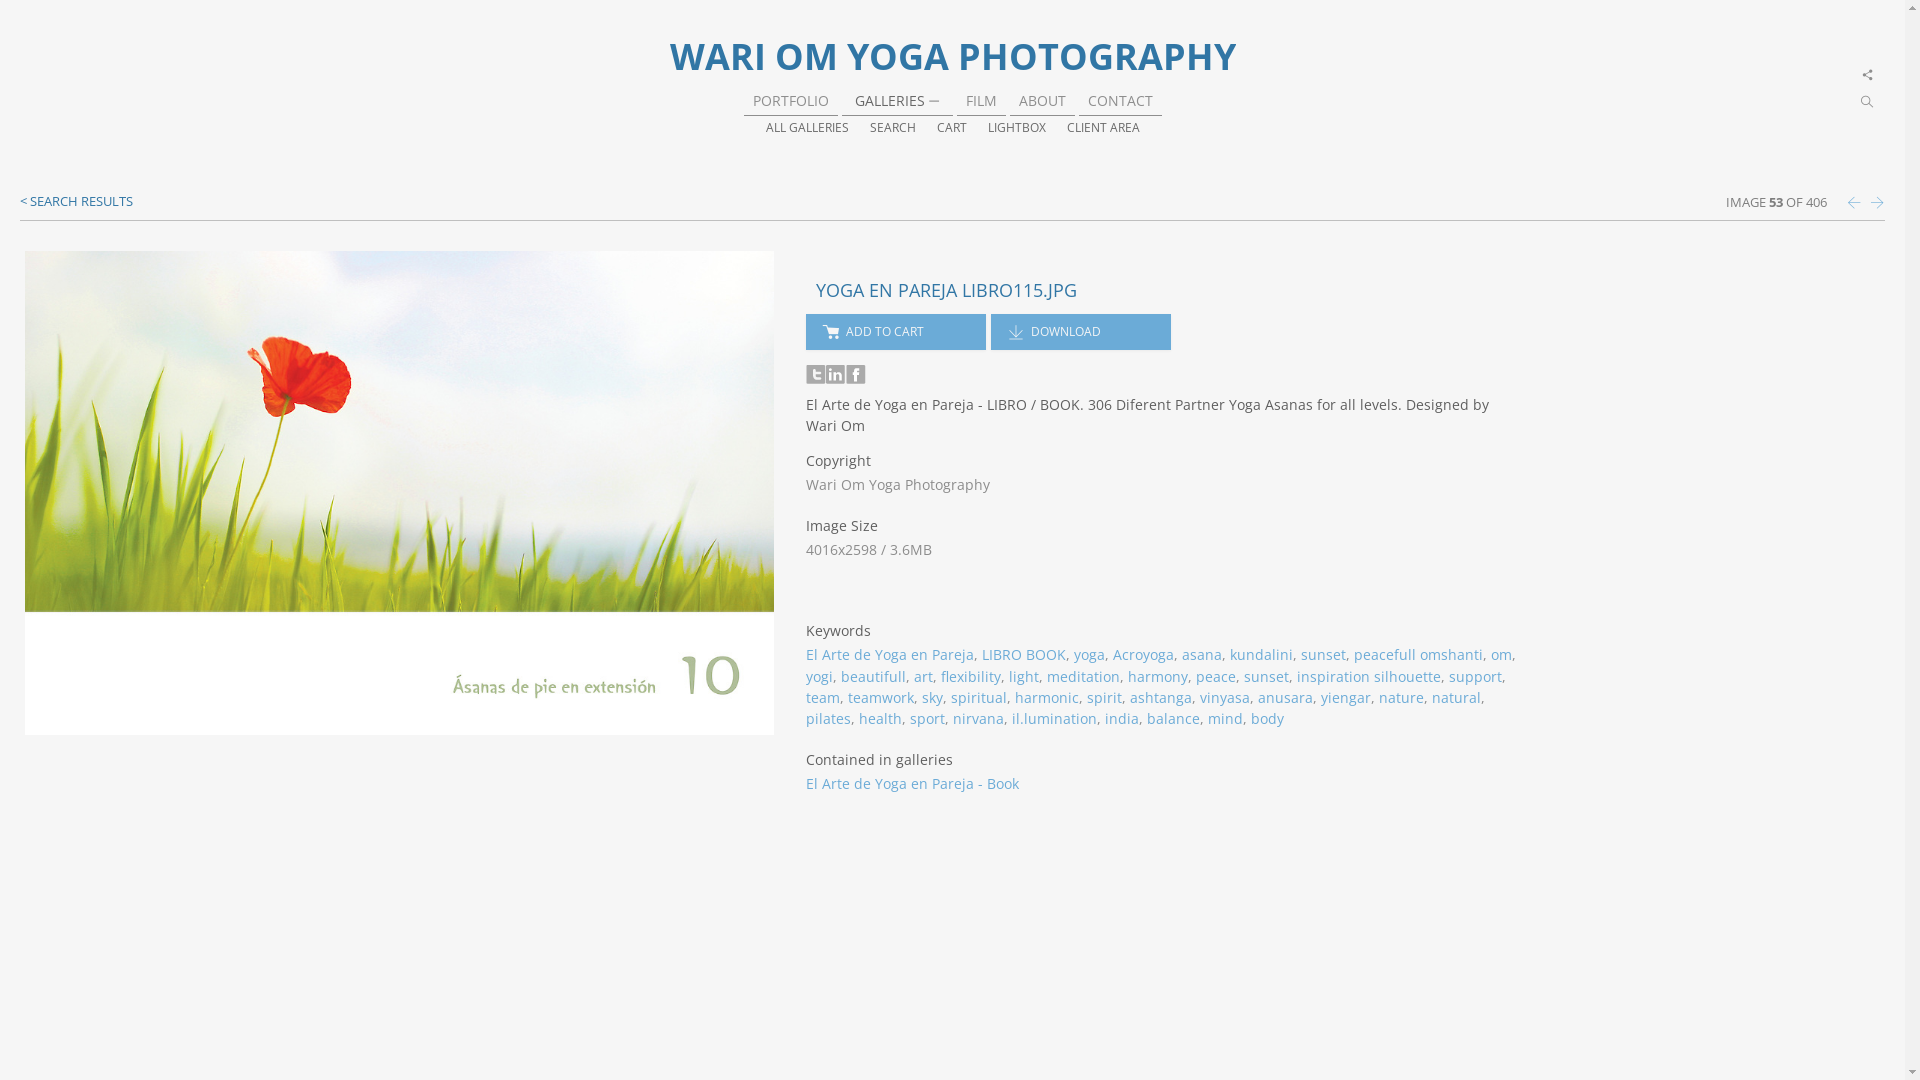 This screenshot has width=1920, height=1080. I want to click on peacefull omshanti, so click(1418, 654).